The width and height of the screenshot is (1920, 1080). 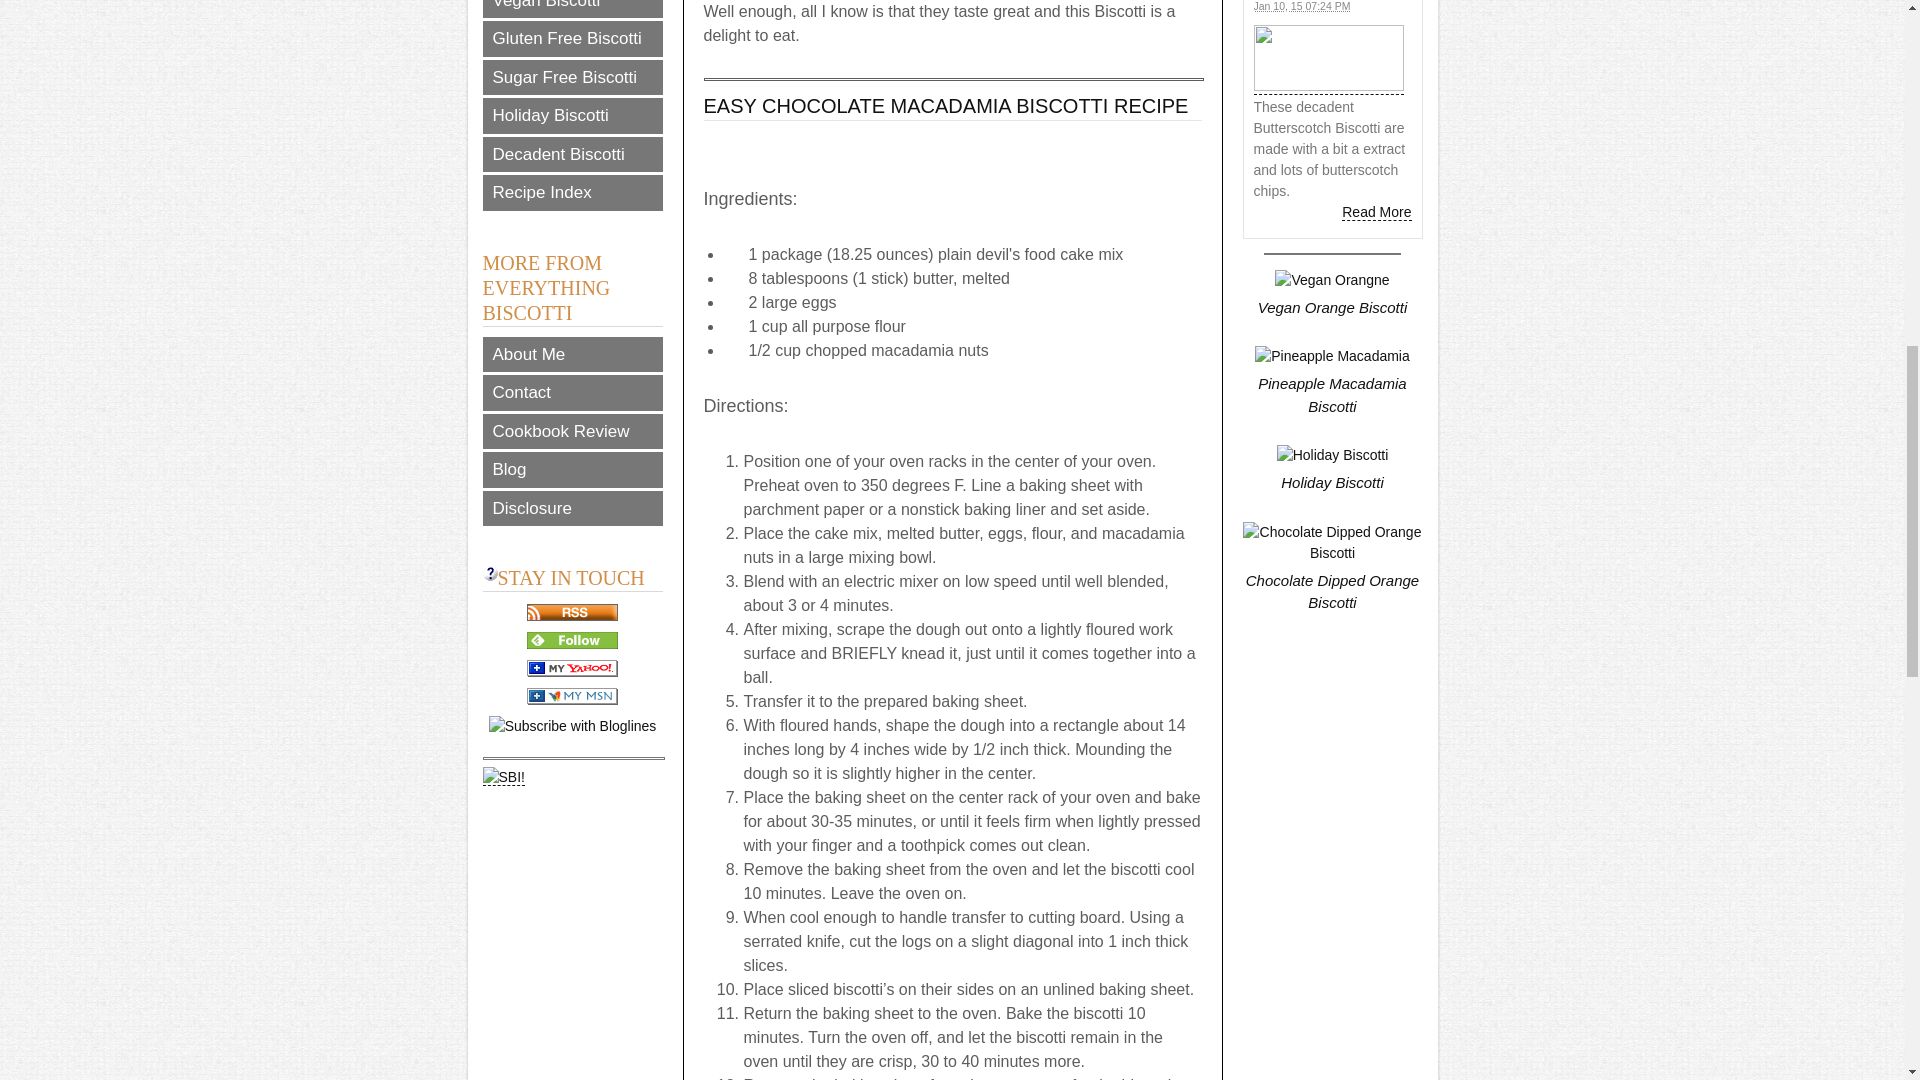 I want to click on Blog, so click(x=572, y=470).